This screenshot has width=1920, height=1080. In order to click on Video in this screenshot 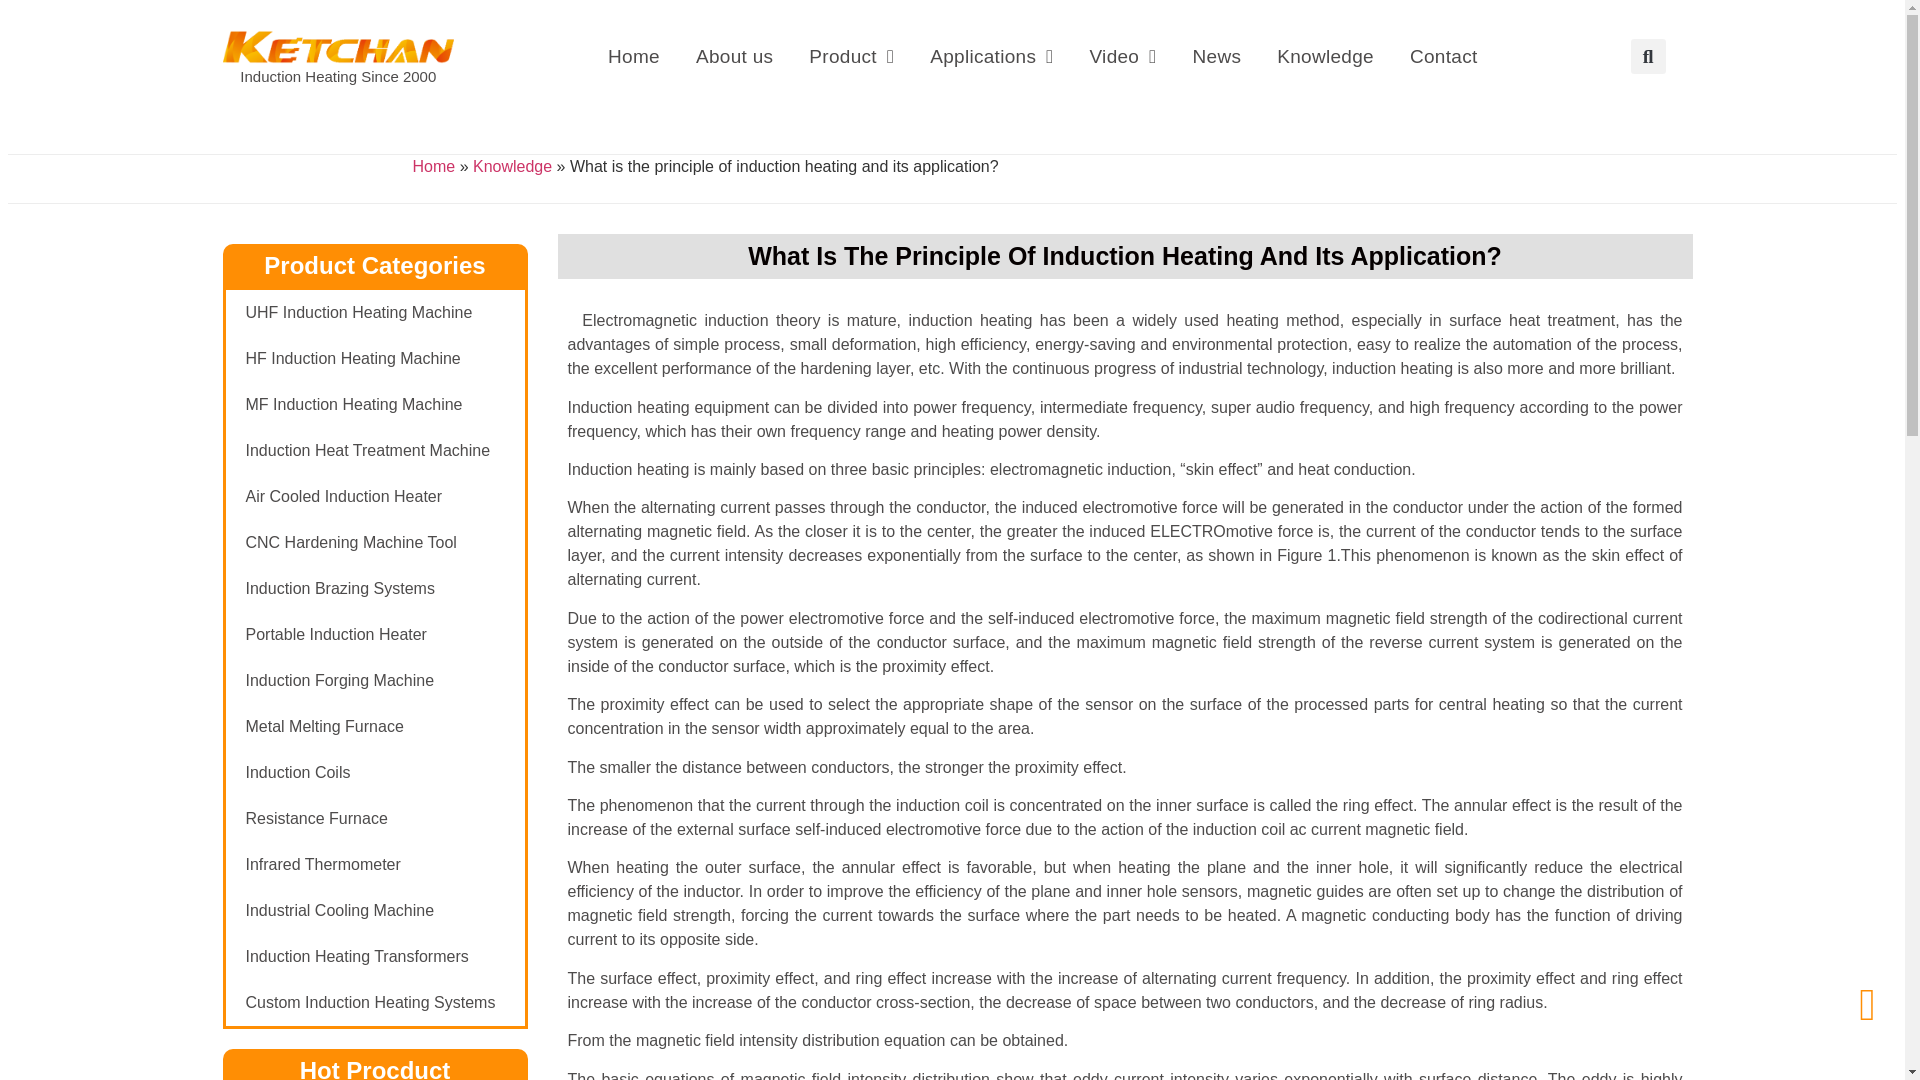, I will do `click(1122, 56)`.